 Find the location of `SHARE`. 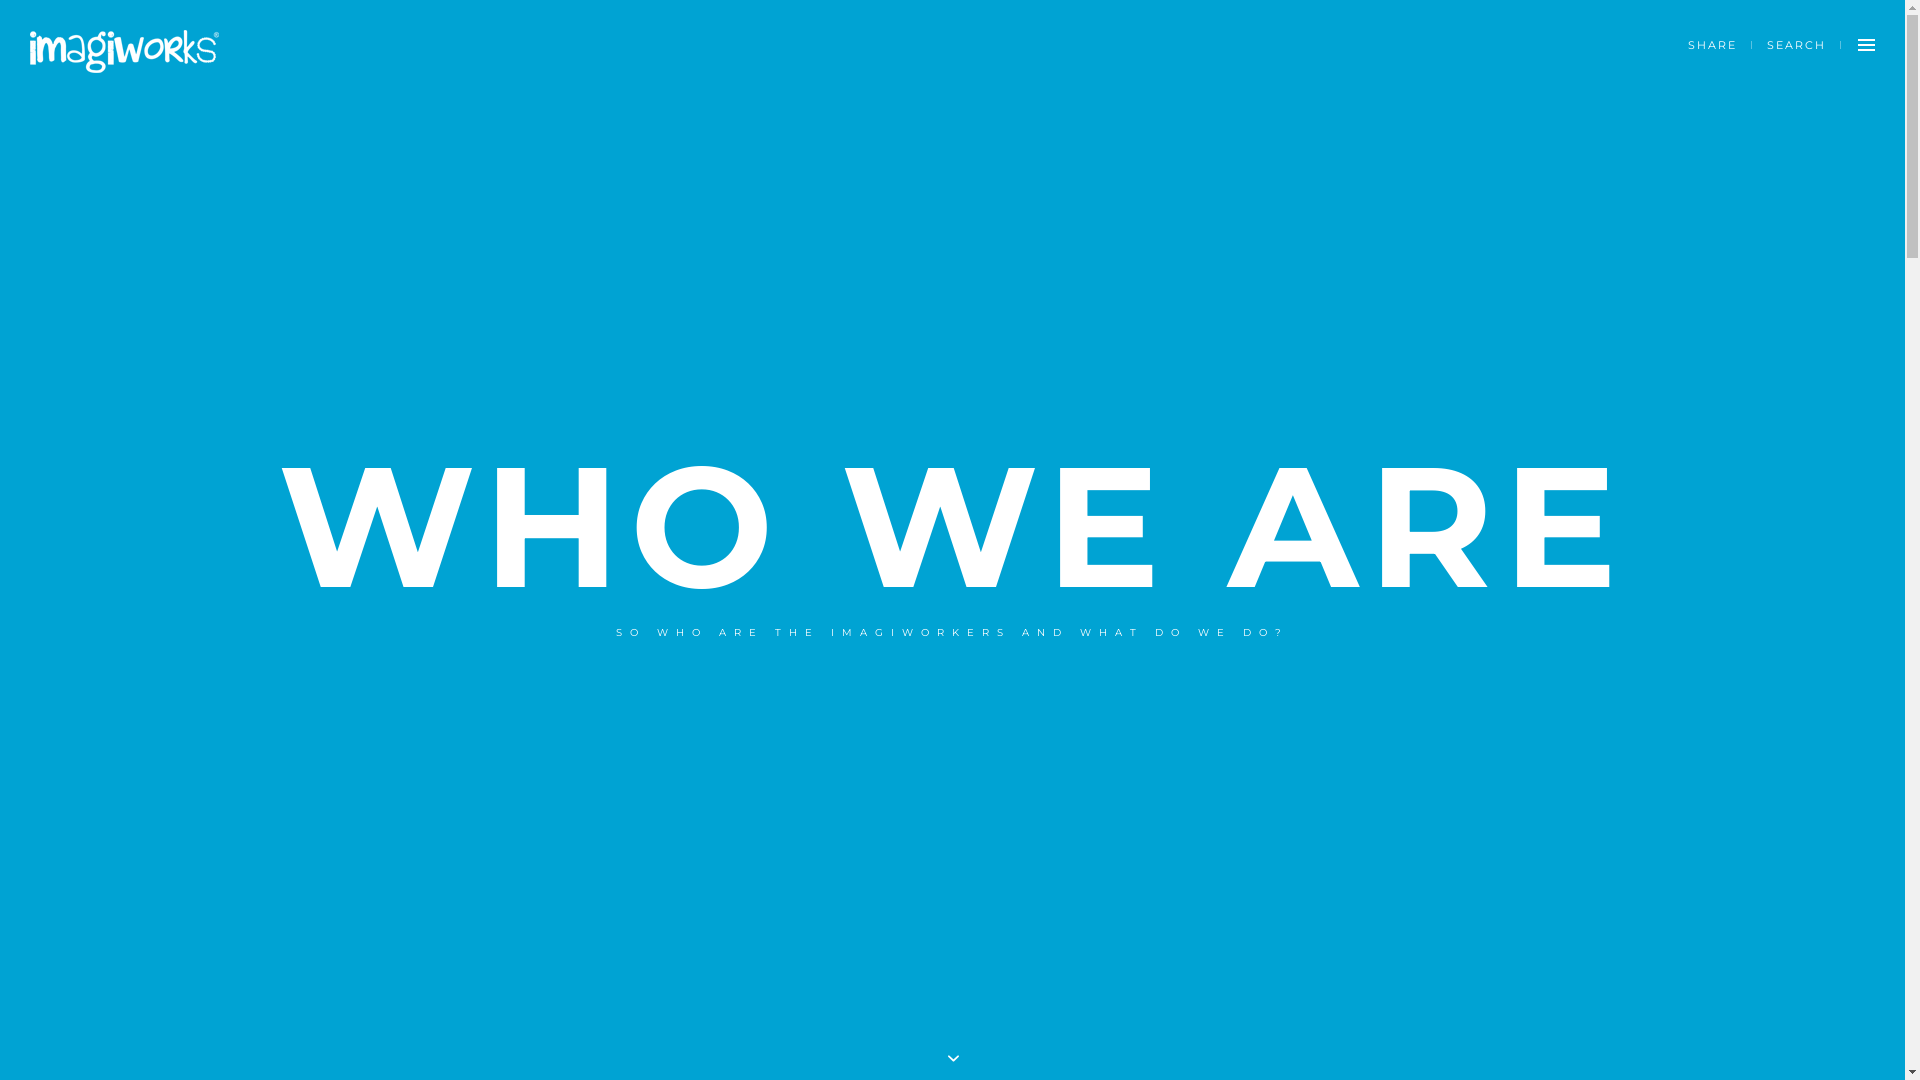

SHARE is located at coordinates (1712, 45).